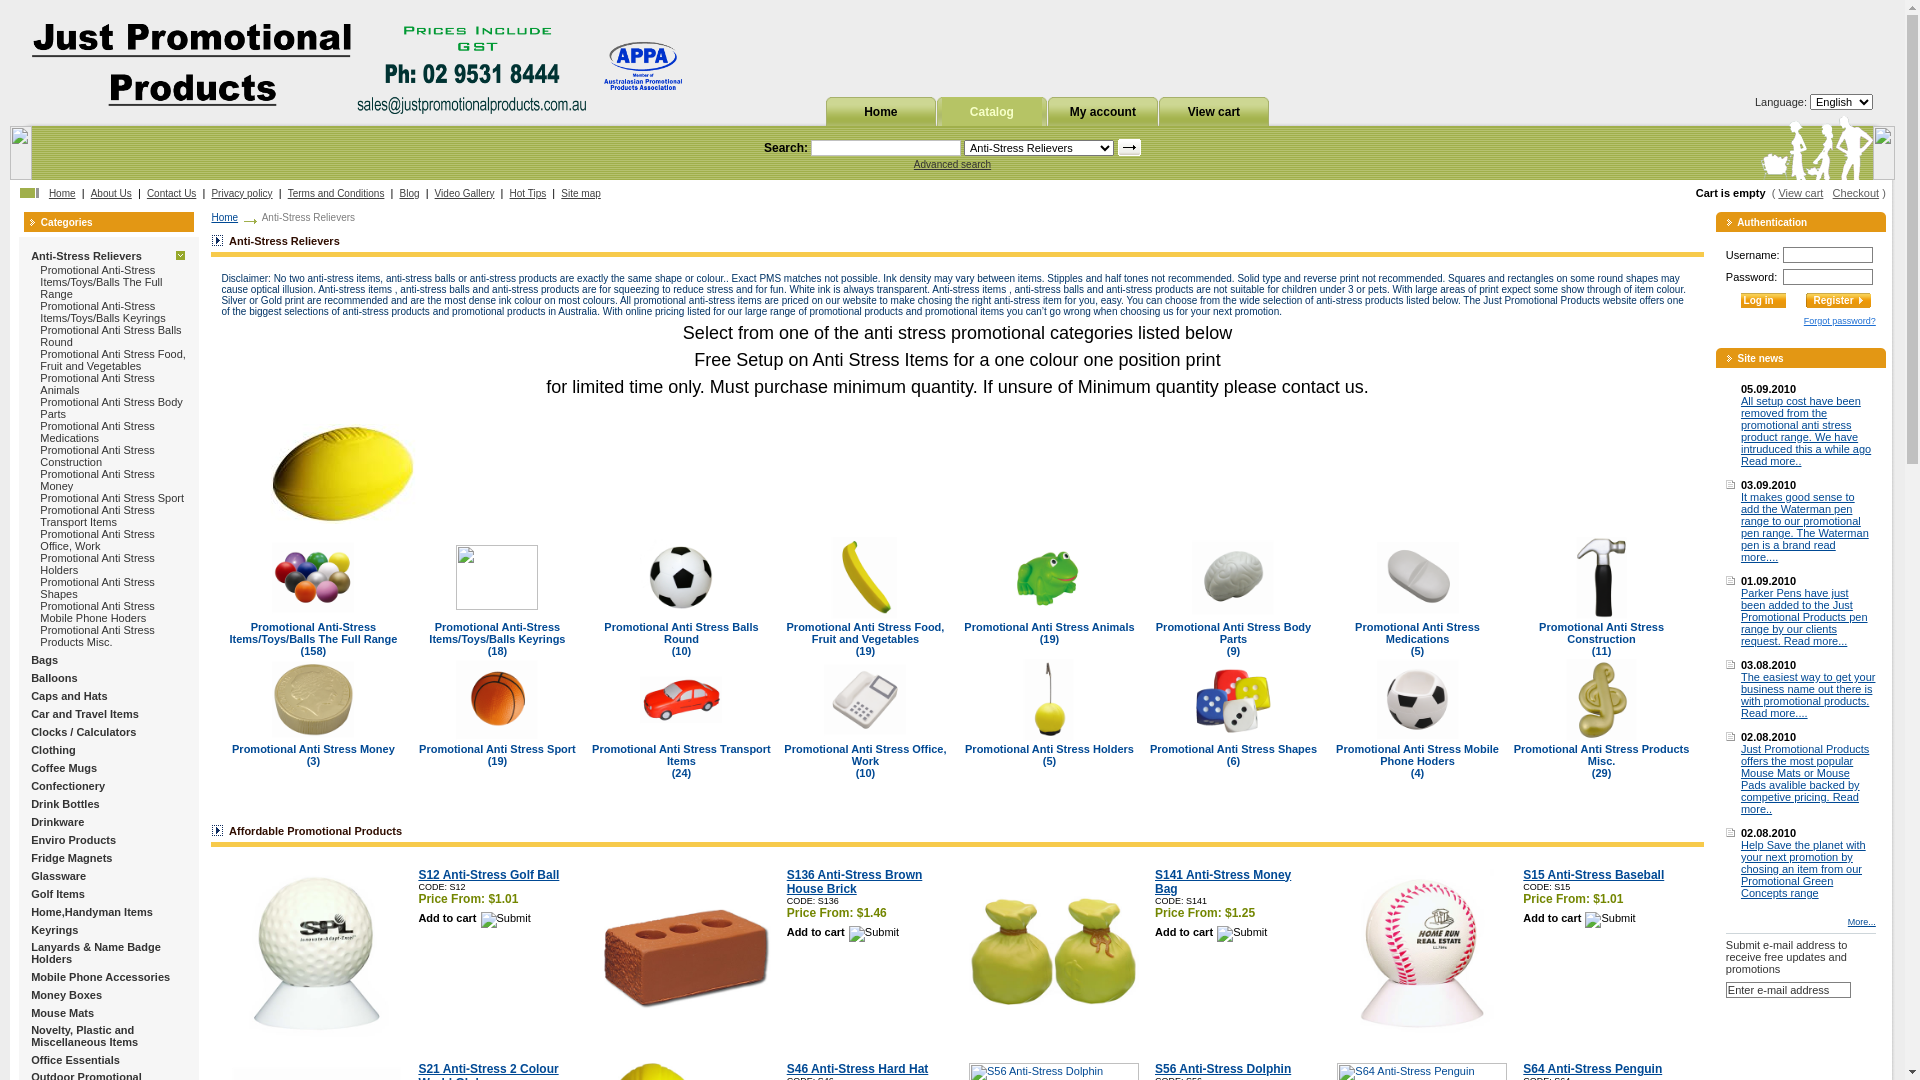 The image size is (1920, 1080). I want to click on Promotional Anti Stress Holders, so click(97, 564).